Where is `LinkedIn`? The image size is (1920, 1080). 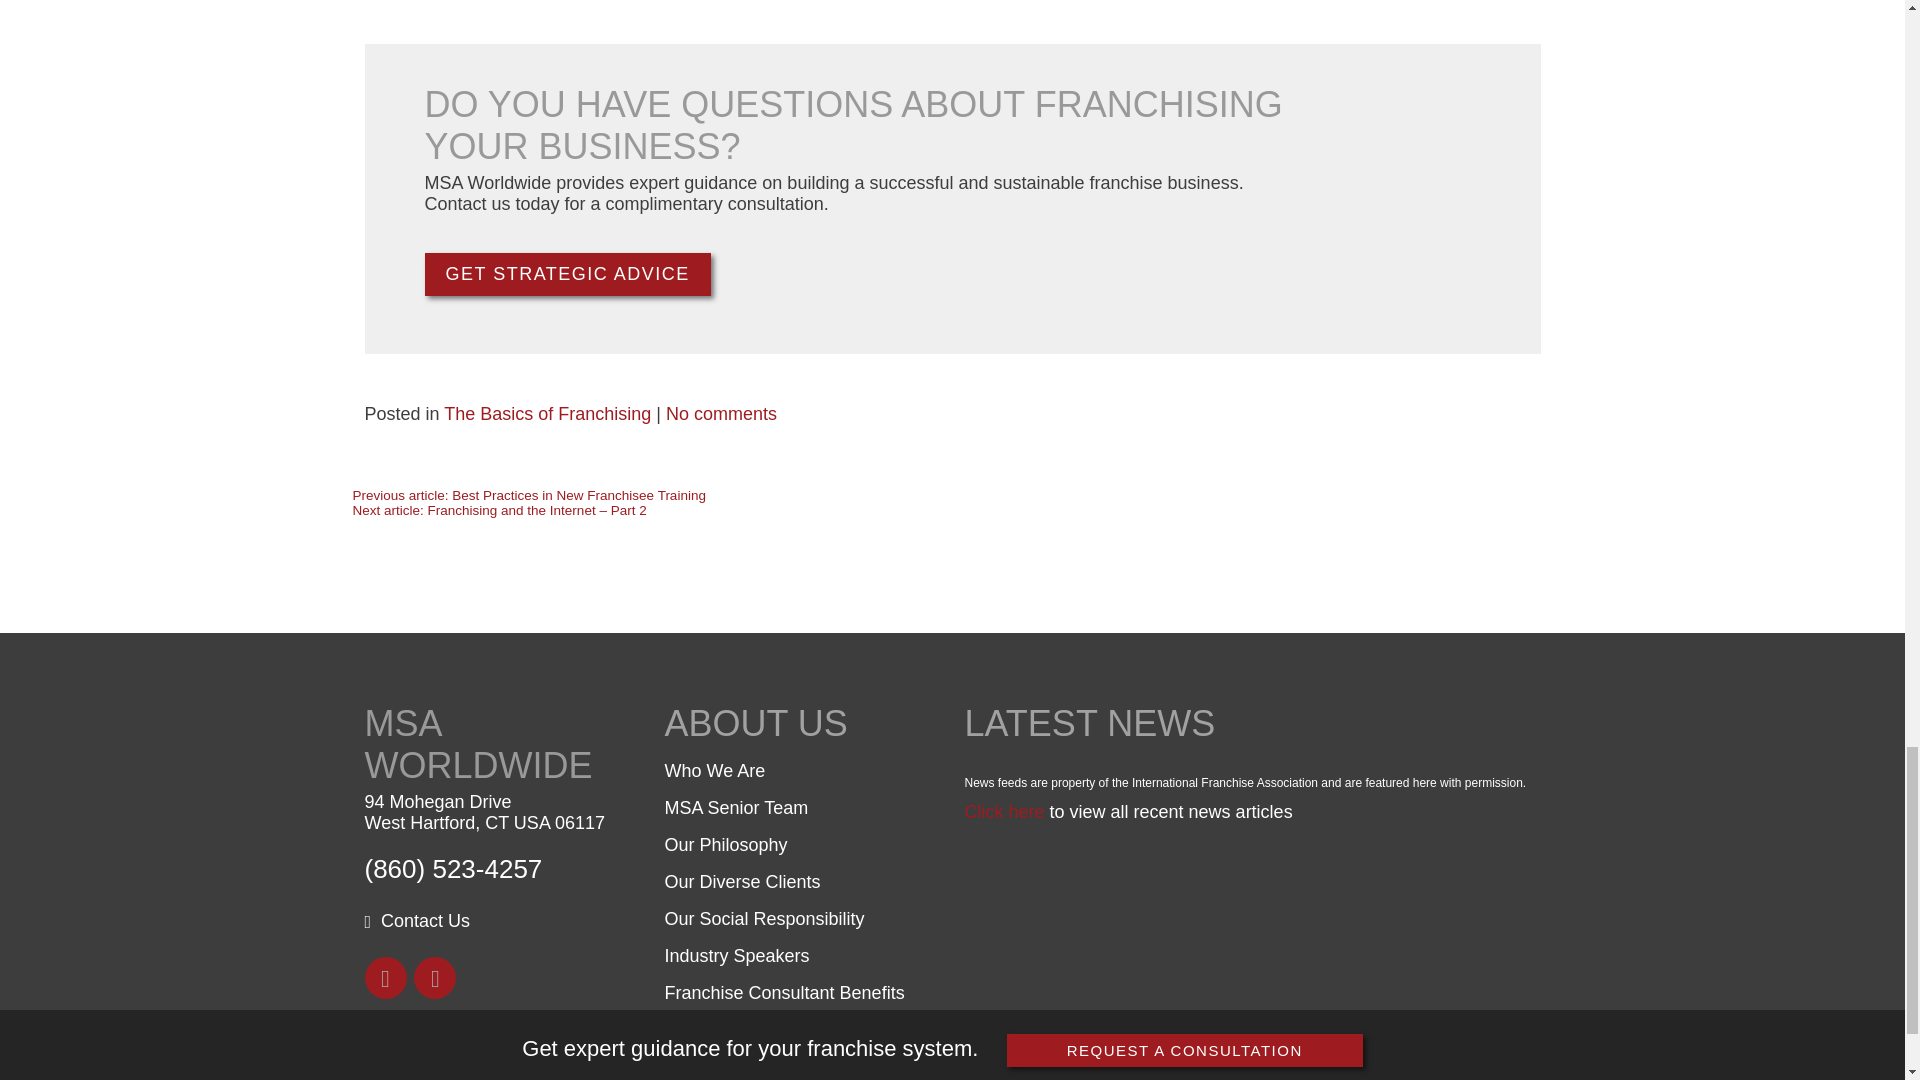 LinkedIn is located at coordinates (435, 978).